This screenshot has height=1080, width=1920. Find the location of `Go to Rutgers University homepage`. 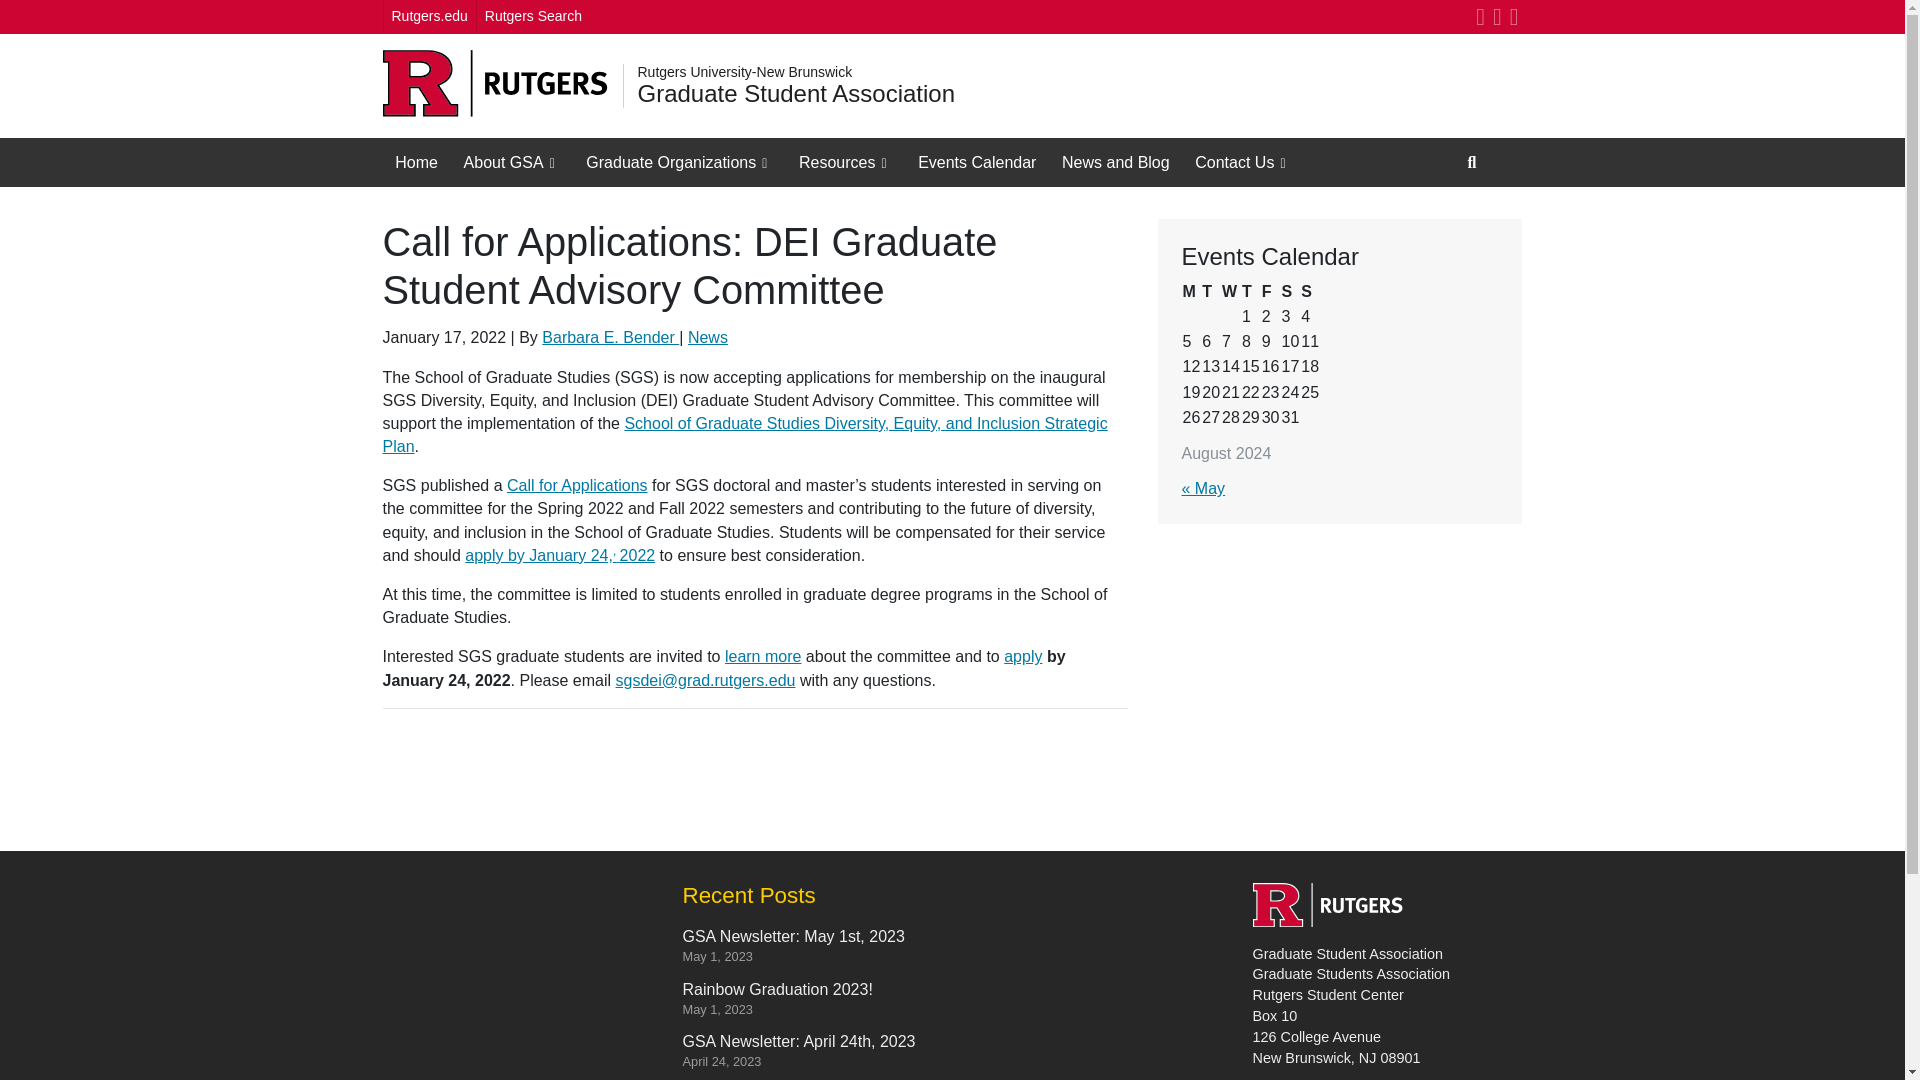

Go to Rutgers University homepage is located at coordinates (494, 84).